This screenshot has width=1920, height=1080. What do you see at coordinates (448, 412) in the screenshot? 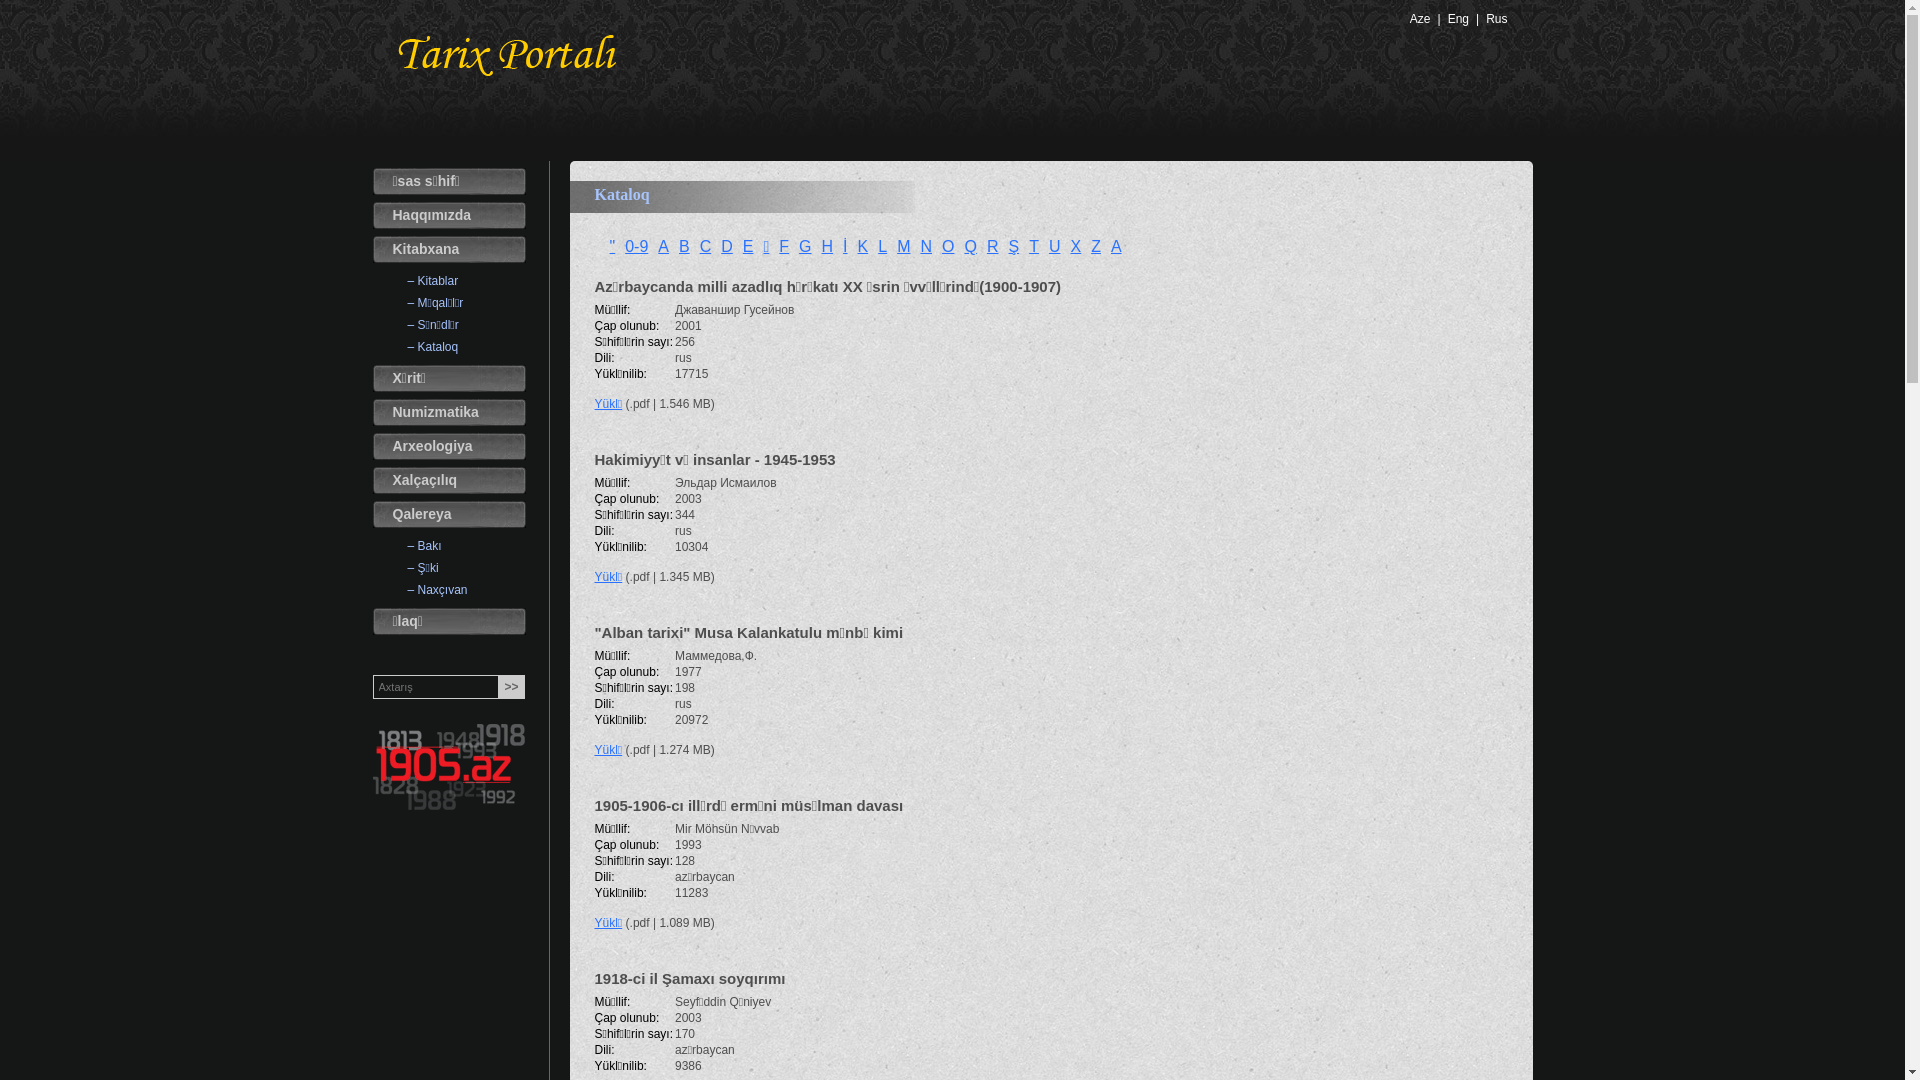
I see `Numizmatika` at bounding box center [448, 412].